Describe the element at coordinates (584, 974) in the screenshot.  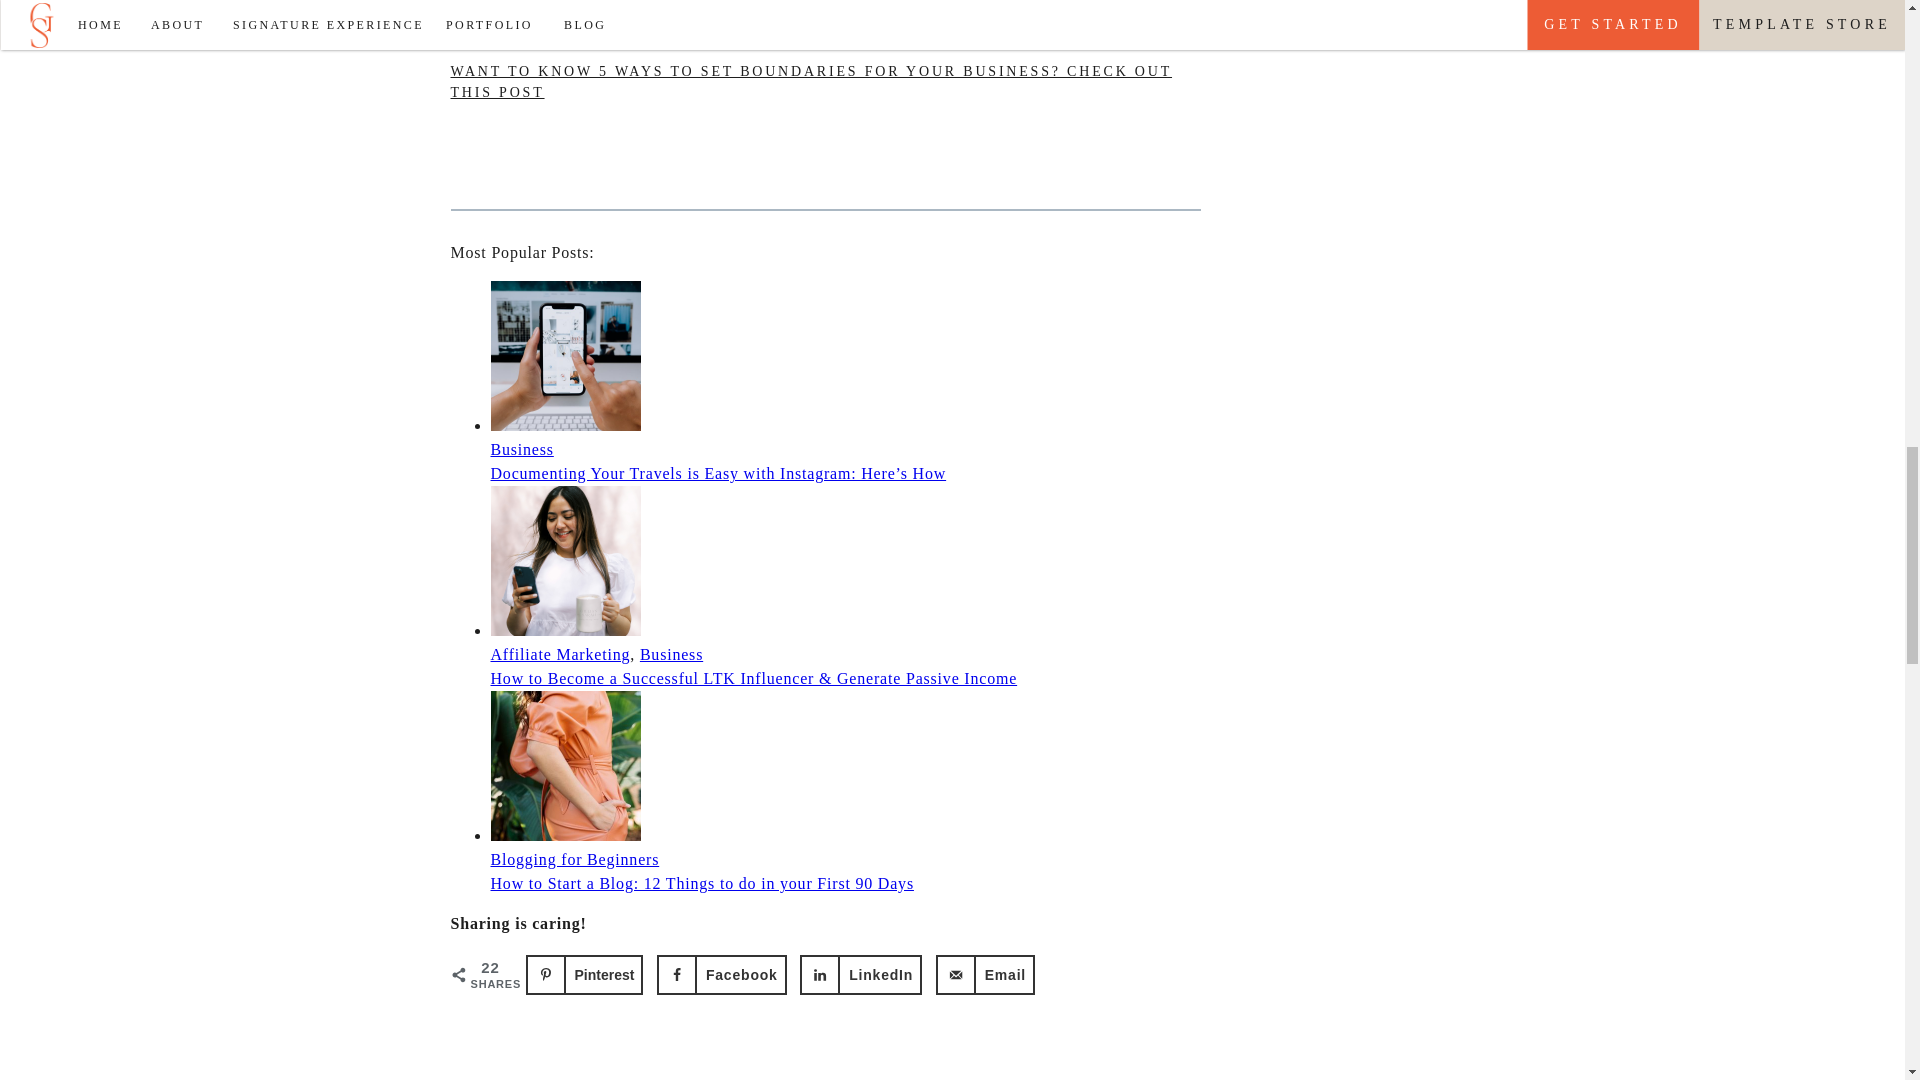
I see `Save to Pinterest` at that location.